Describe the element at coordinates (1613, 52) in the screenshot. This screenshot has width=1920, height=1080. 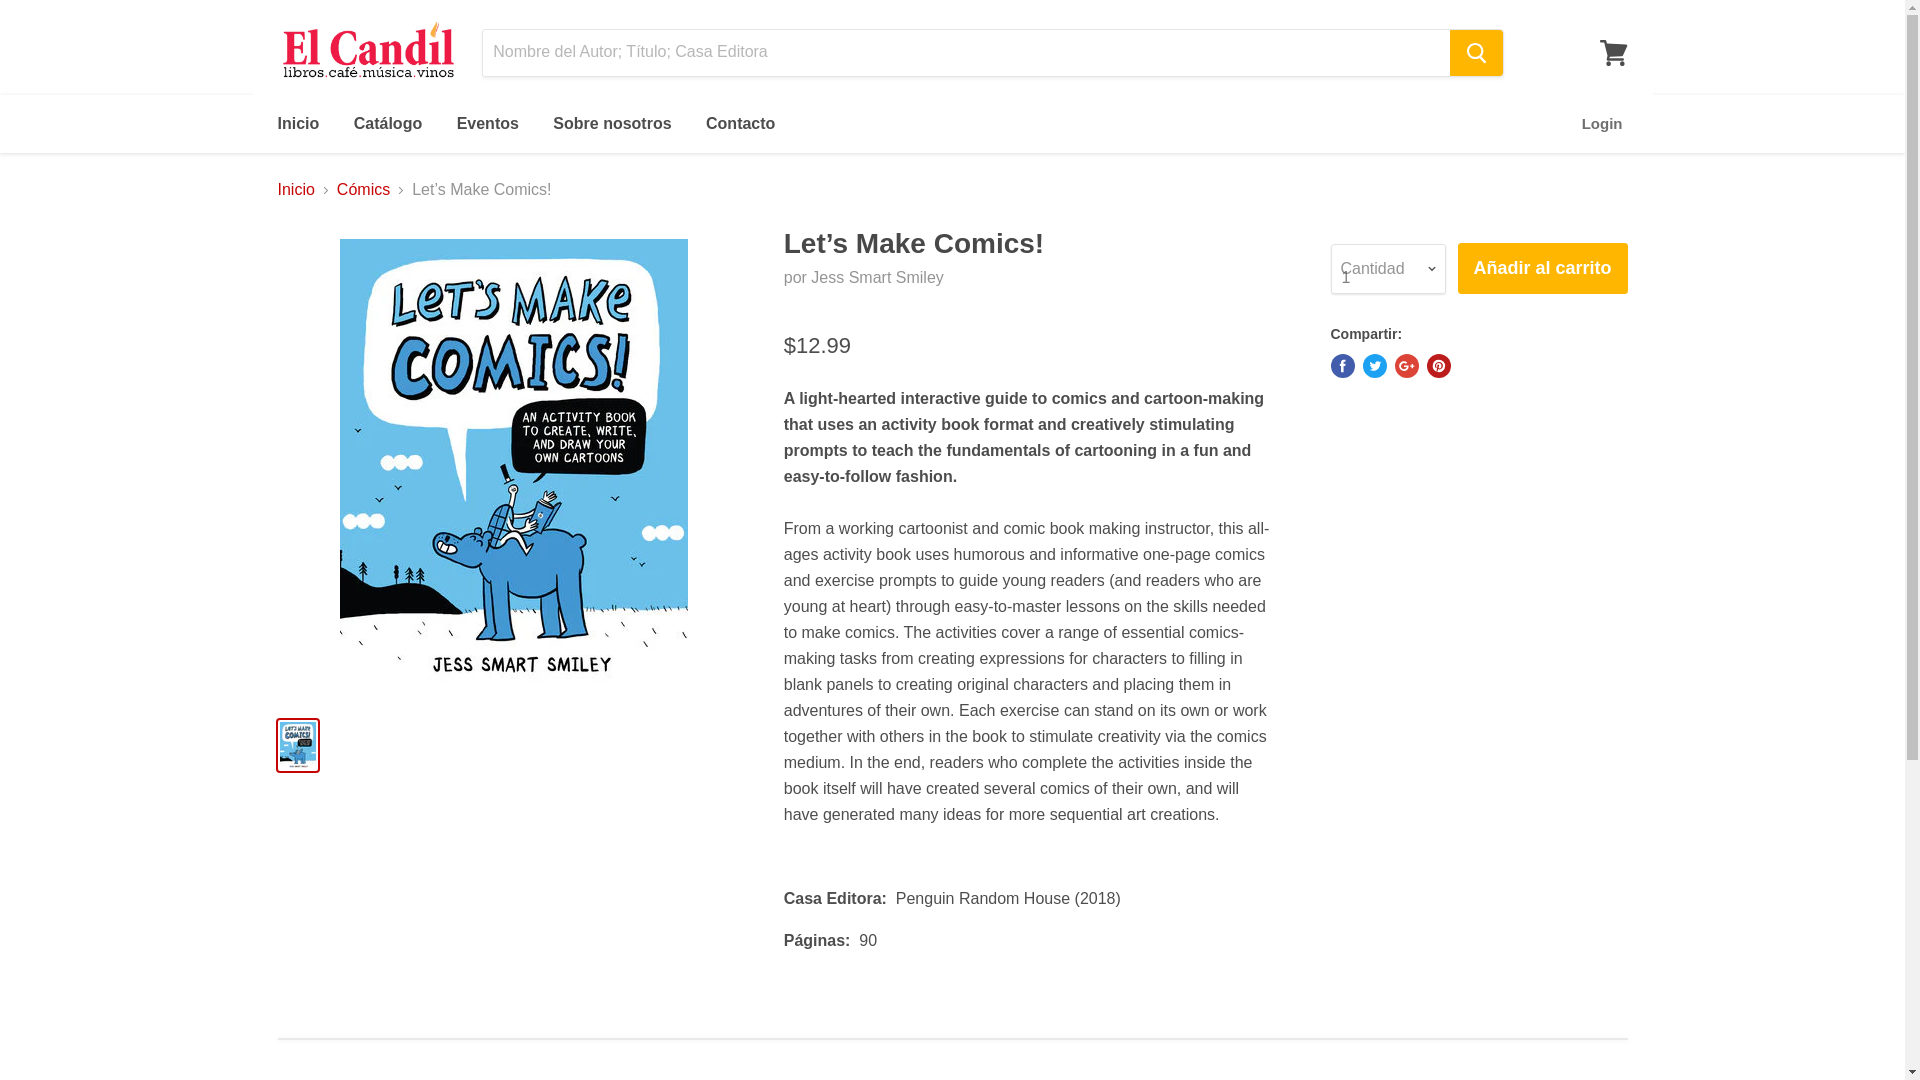
I see `Ver carrito` at that location.